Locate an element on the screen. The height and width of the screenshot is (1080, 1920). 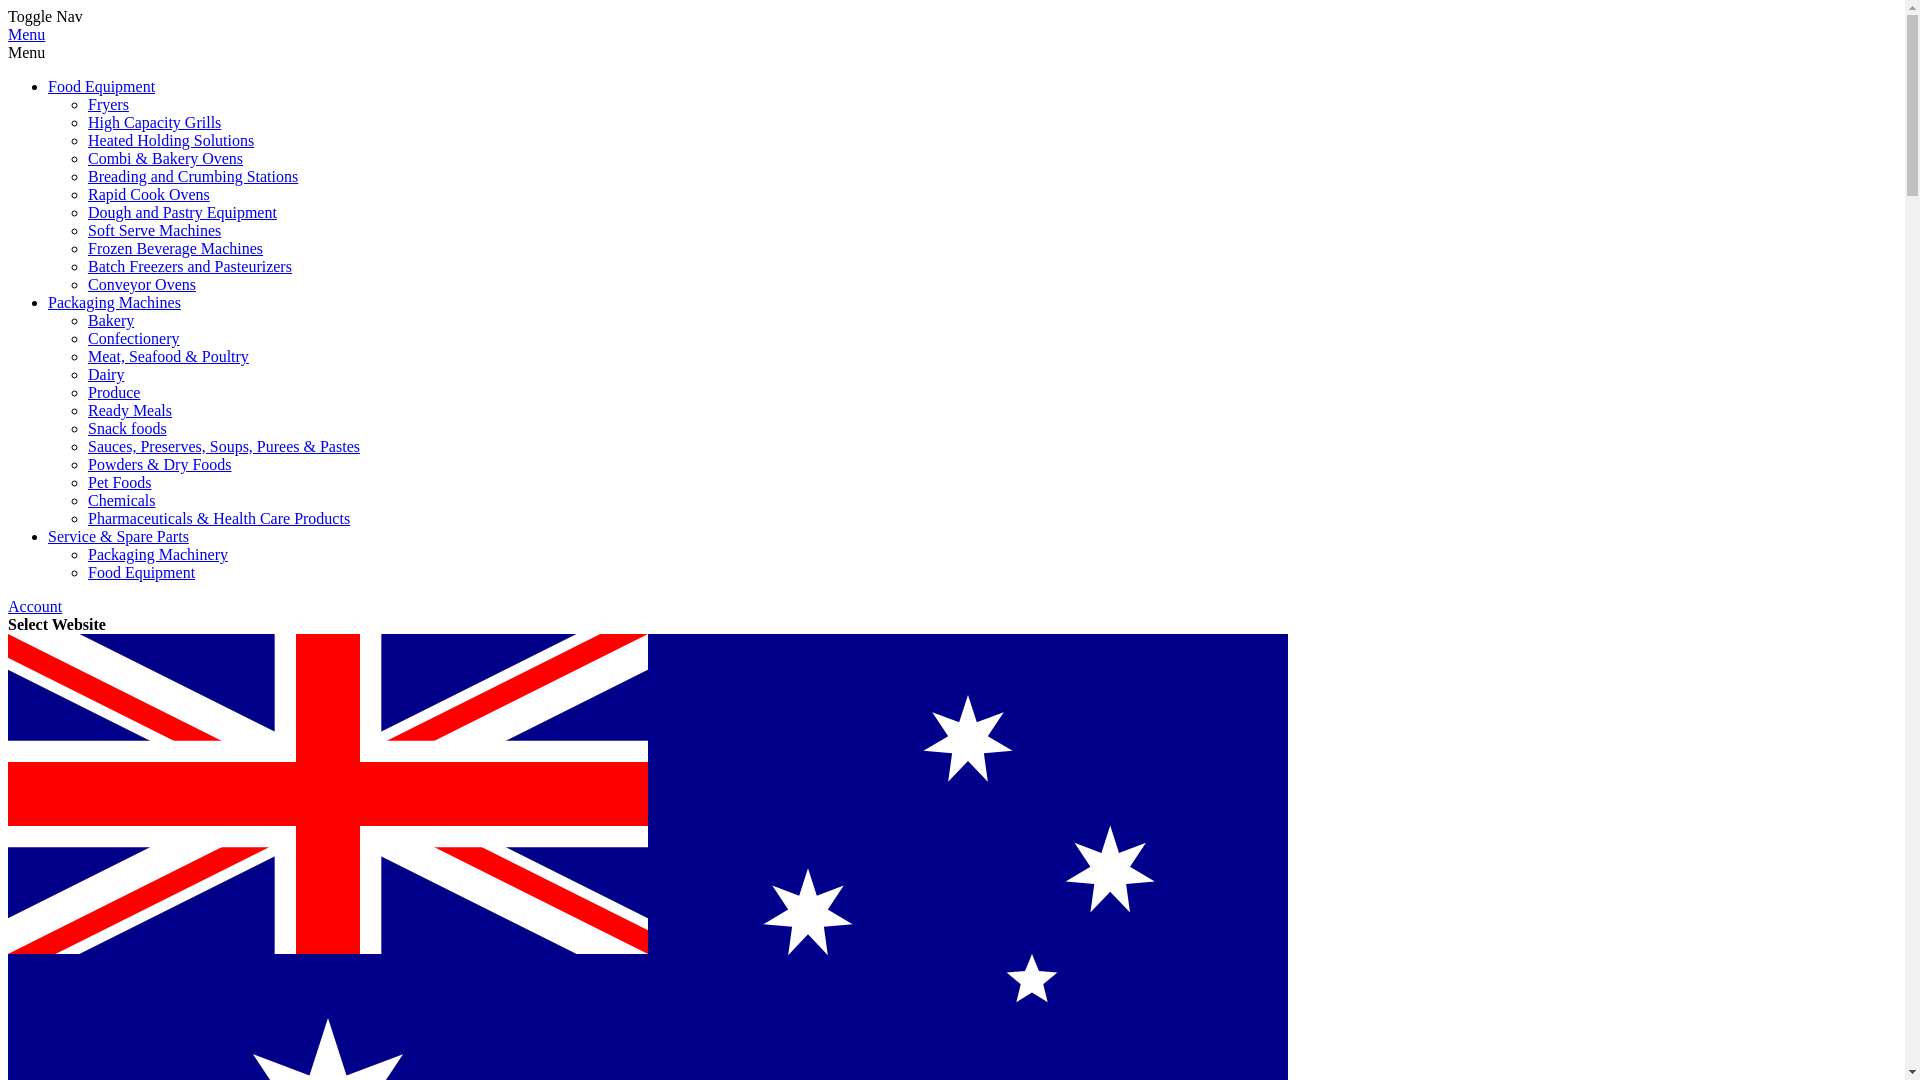
Heated Holding Solutions is located at coordinates (171, 140).